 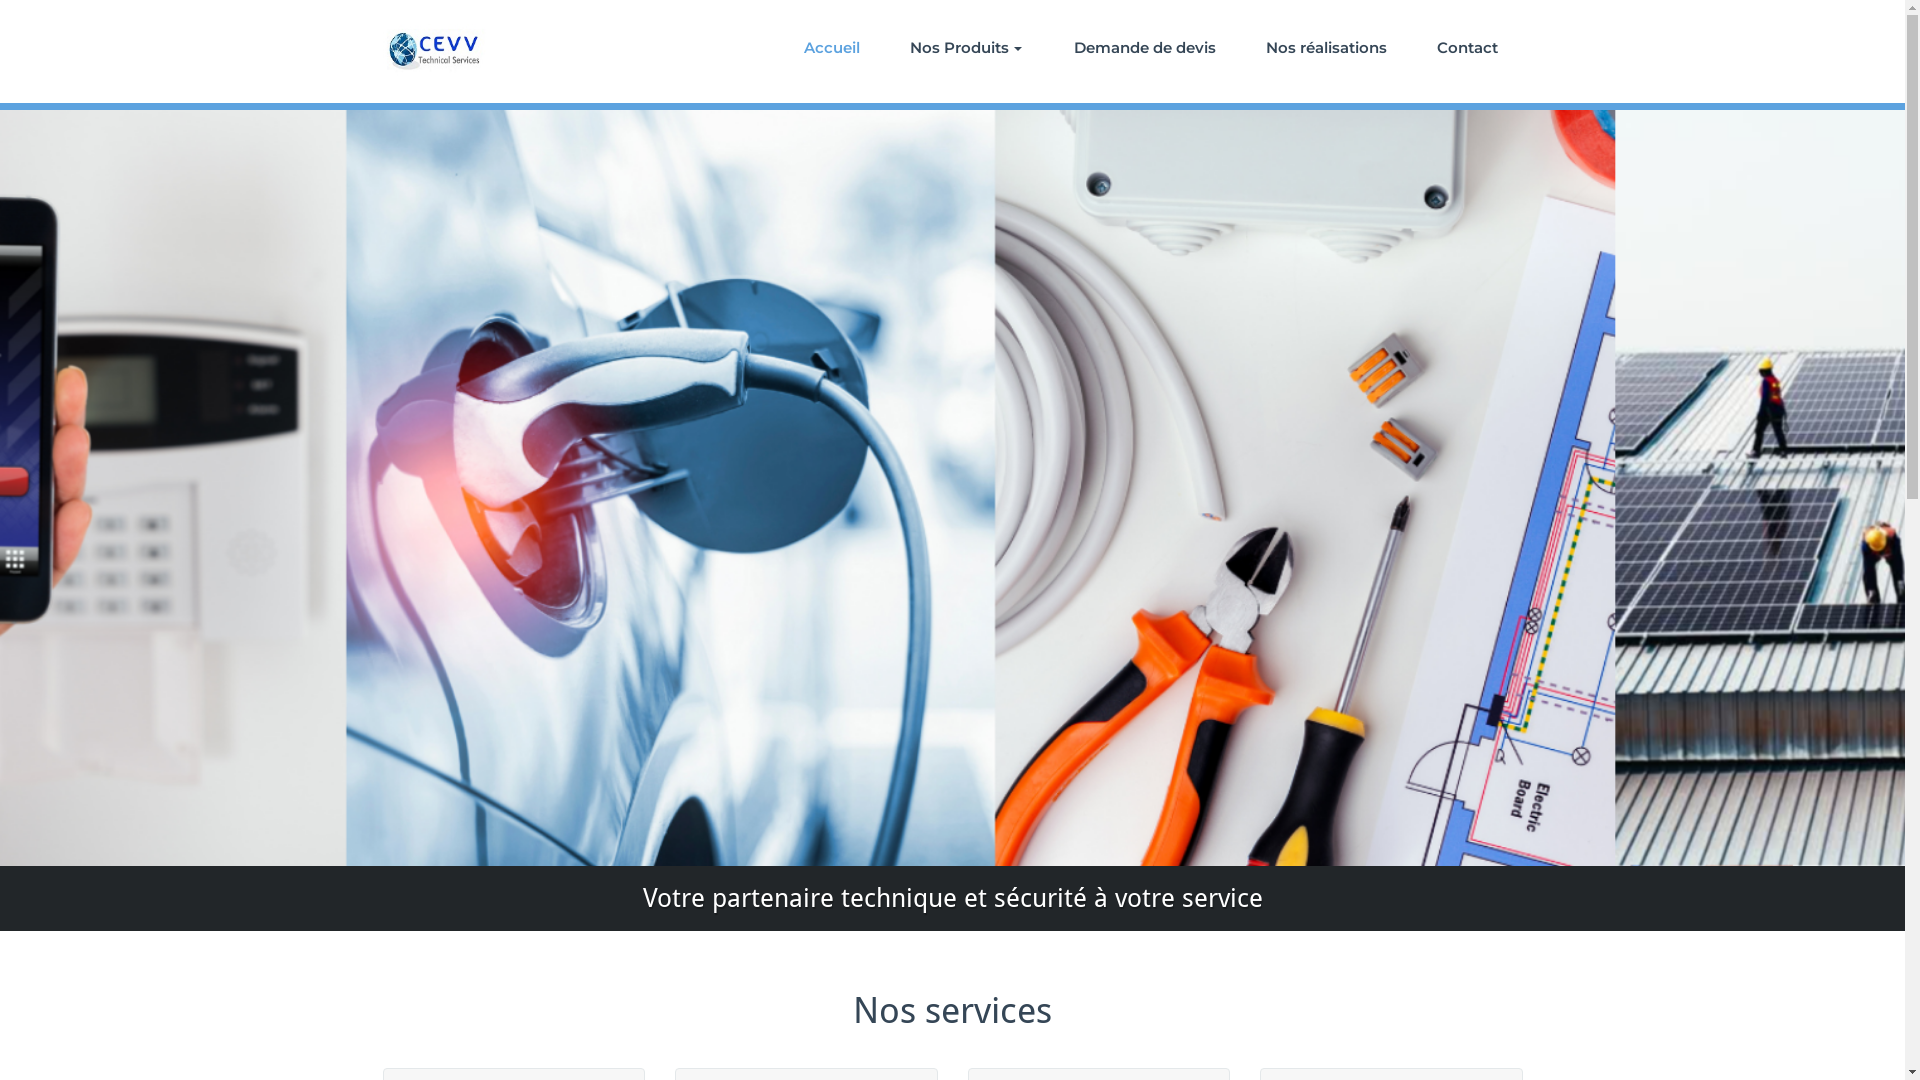 I want to click on Skip to content, so click(x=0, y=0).